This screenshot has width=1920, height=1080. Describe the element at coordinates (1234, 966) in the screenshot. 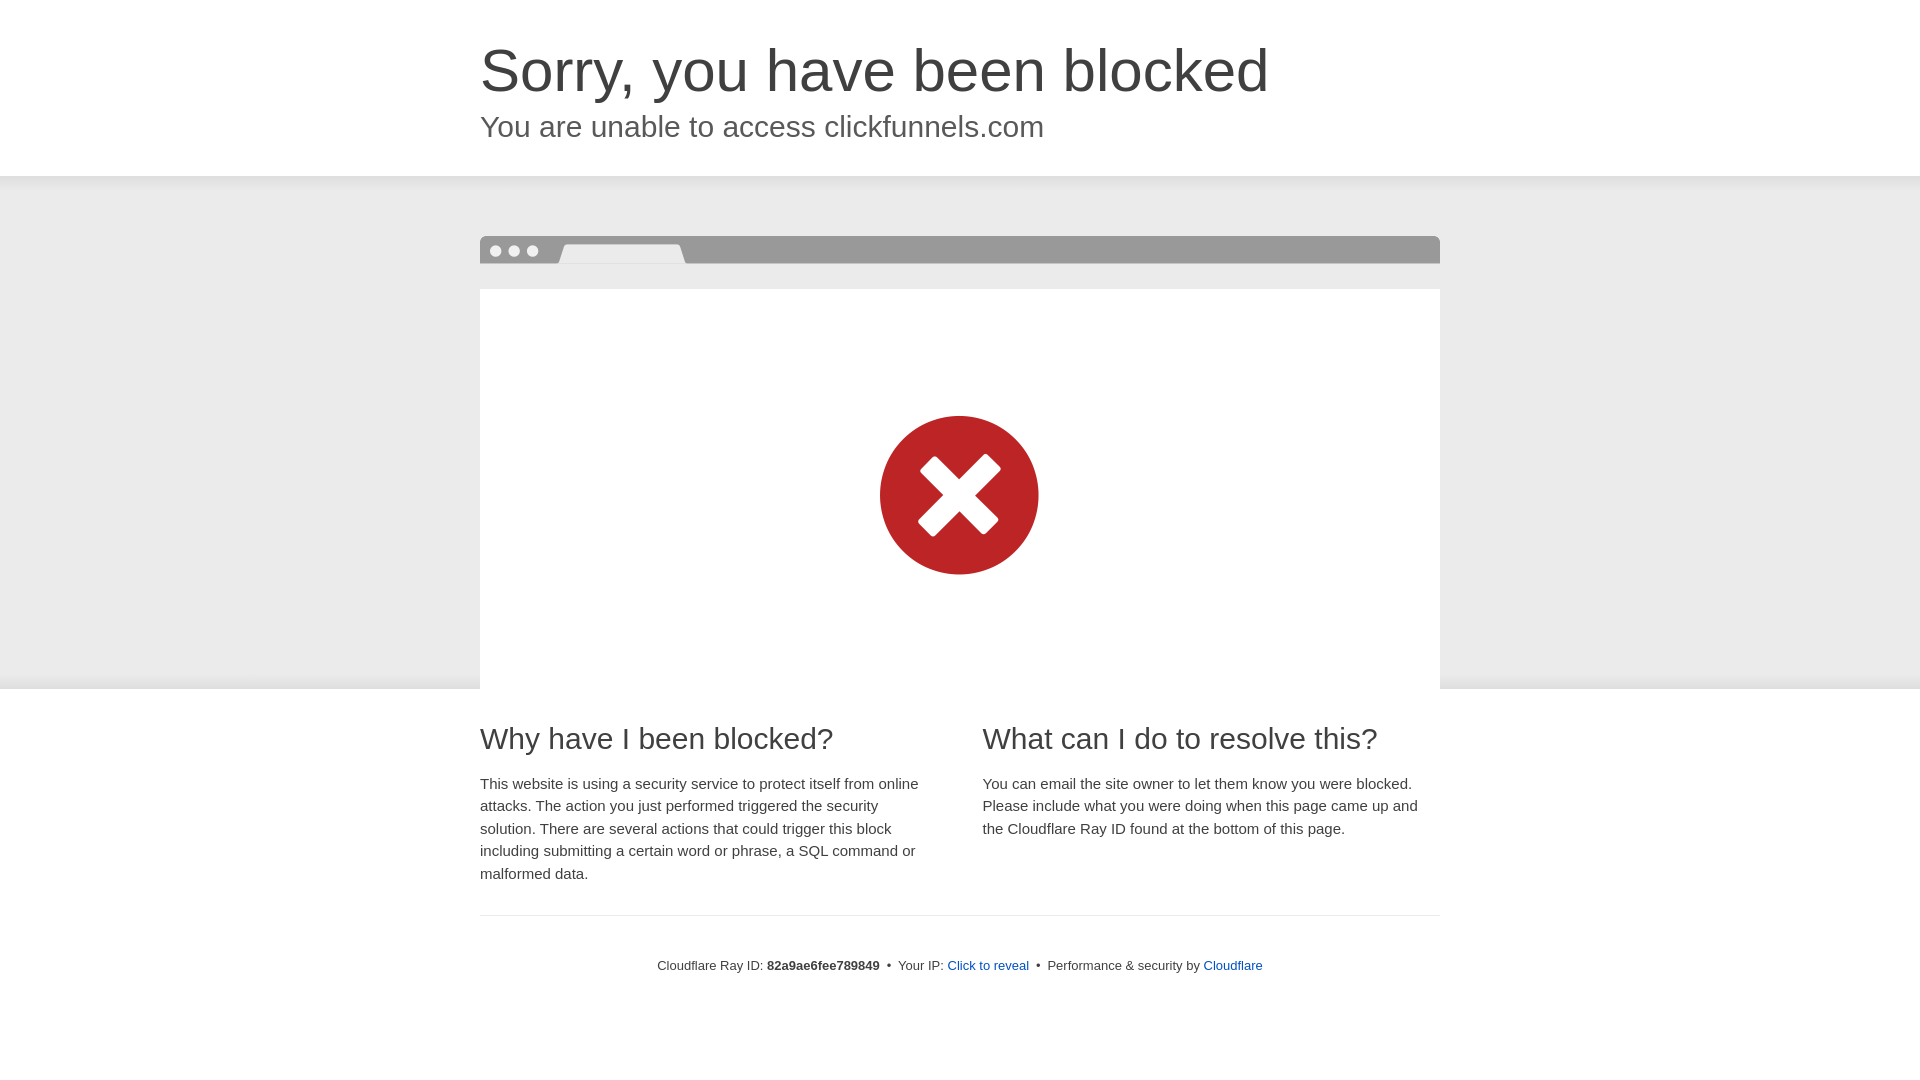

I see `Cloudflare` at that location.